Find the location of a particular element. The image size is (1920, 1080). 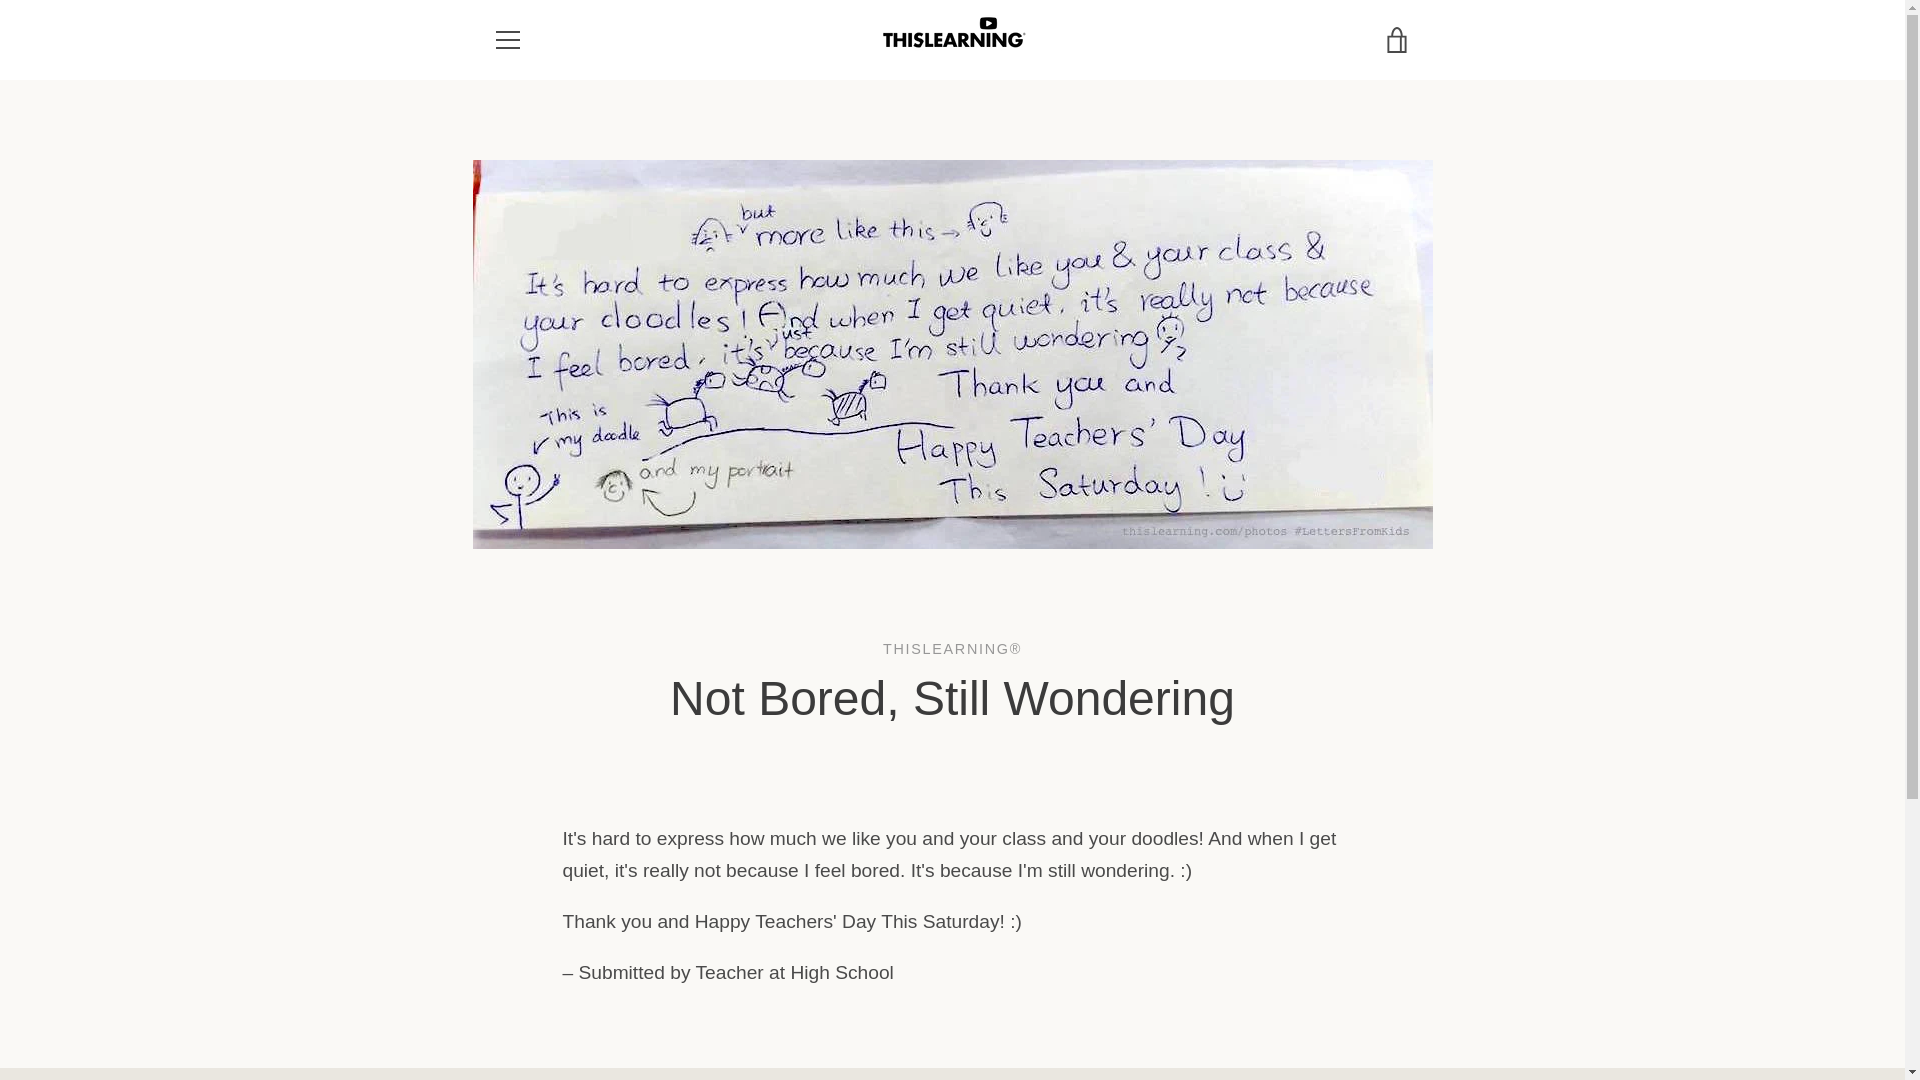

Discover is located at coordinates (1348, 994).